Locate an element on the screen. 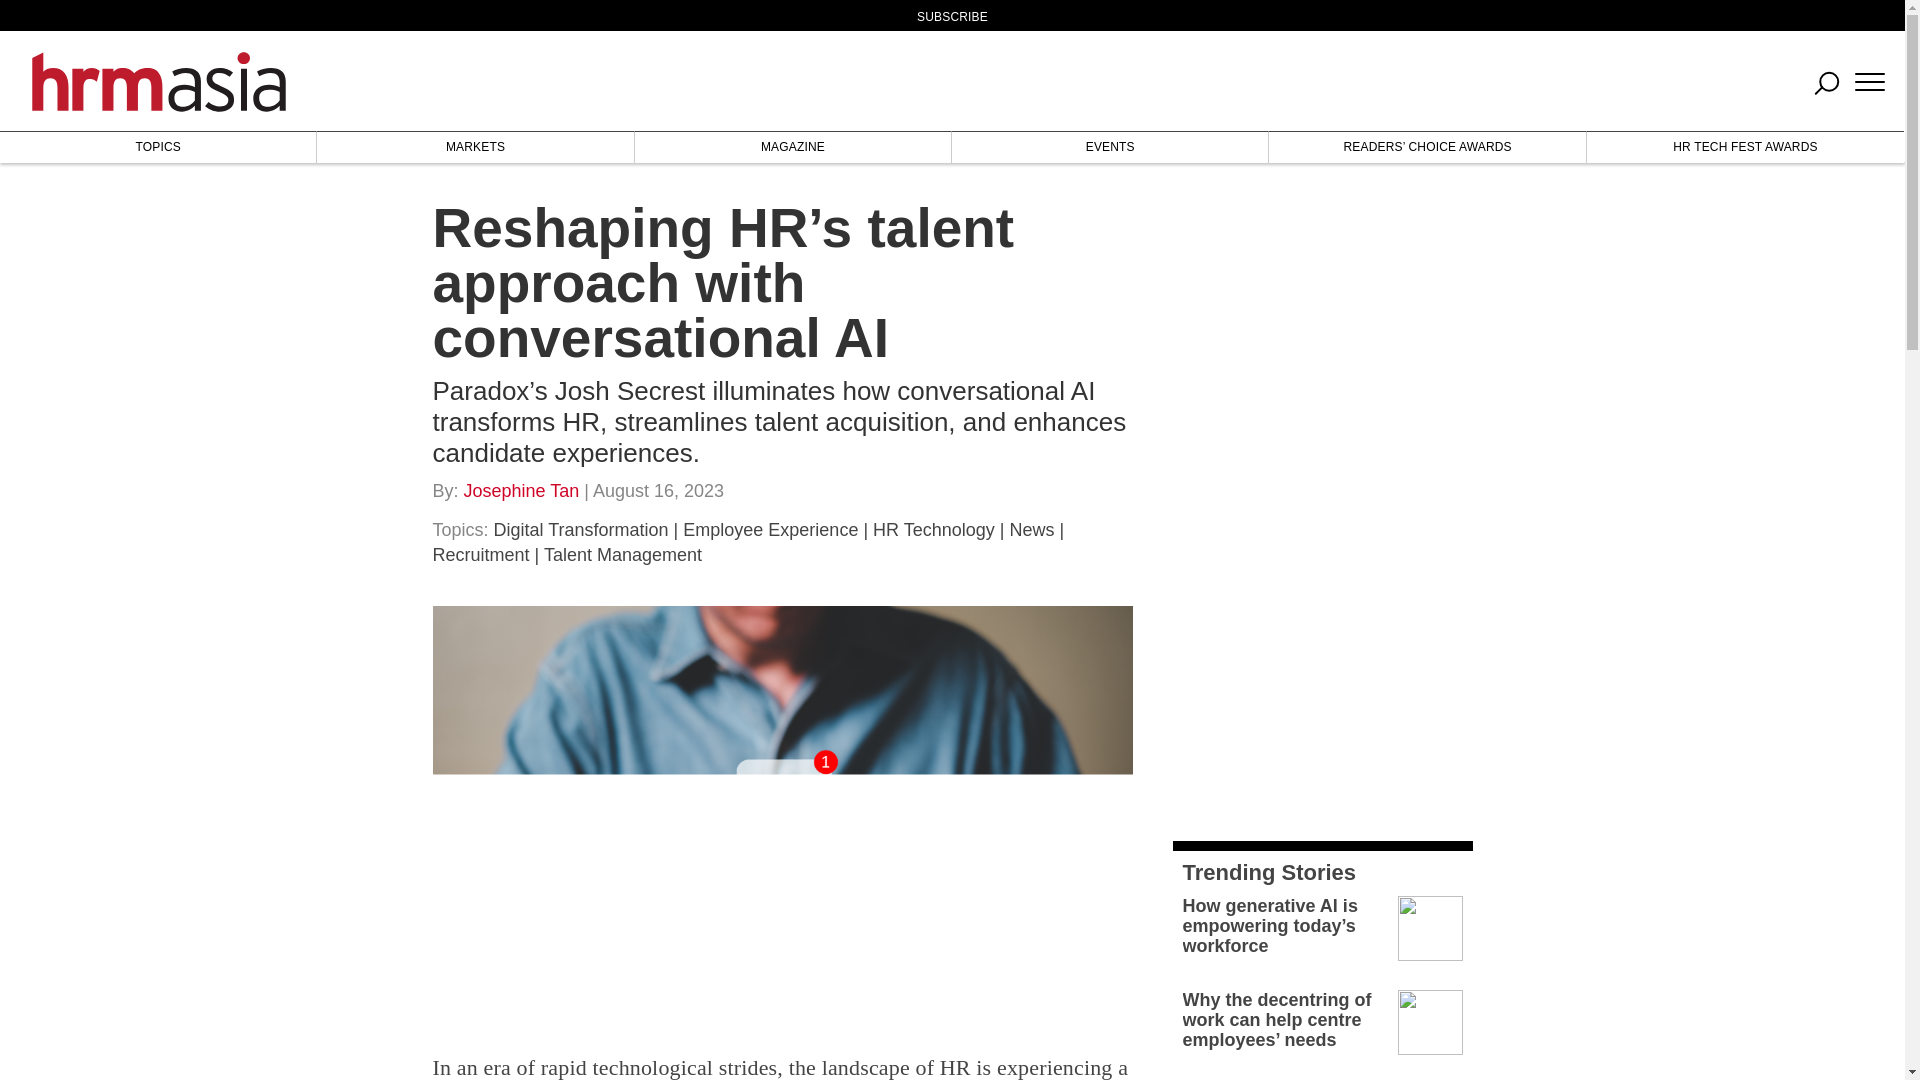 The width and height of the screenshot is (1920, 1080). Posts by Josephine Tan is located at coordinates (522, 490).